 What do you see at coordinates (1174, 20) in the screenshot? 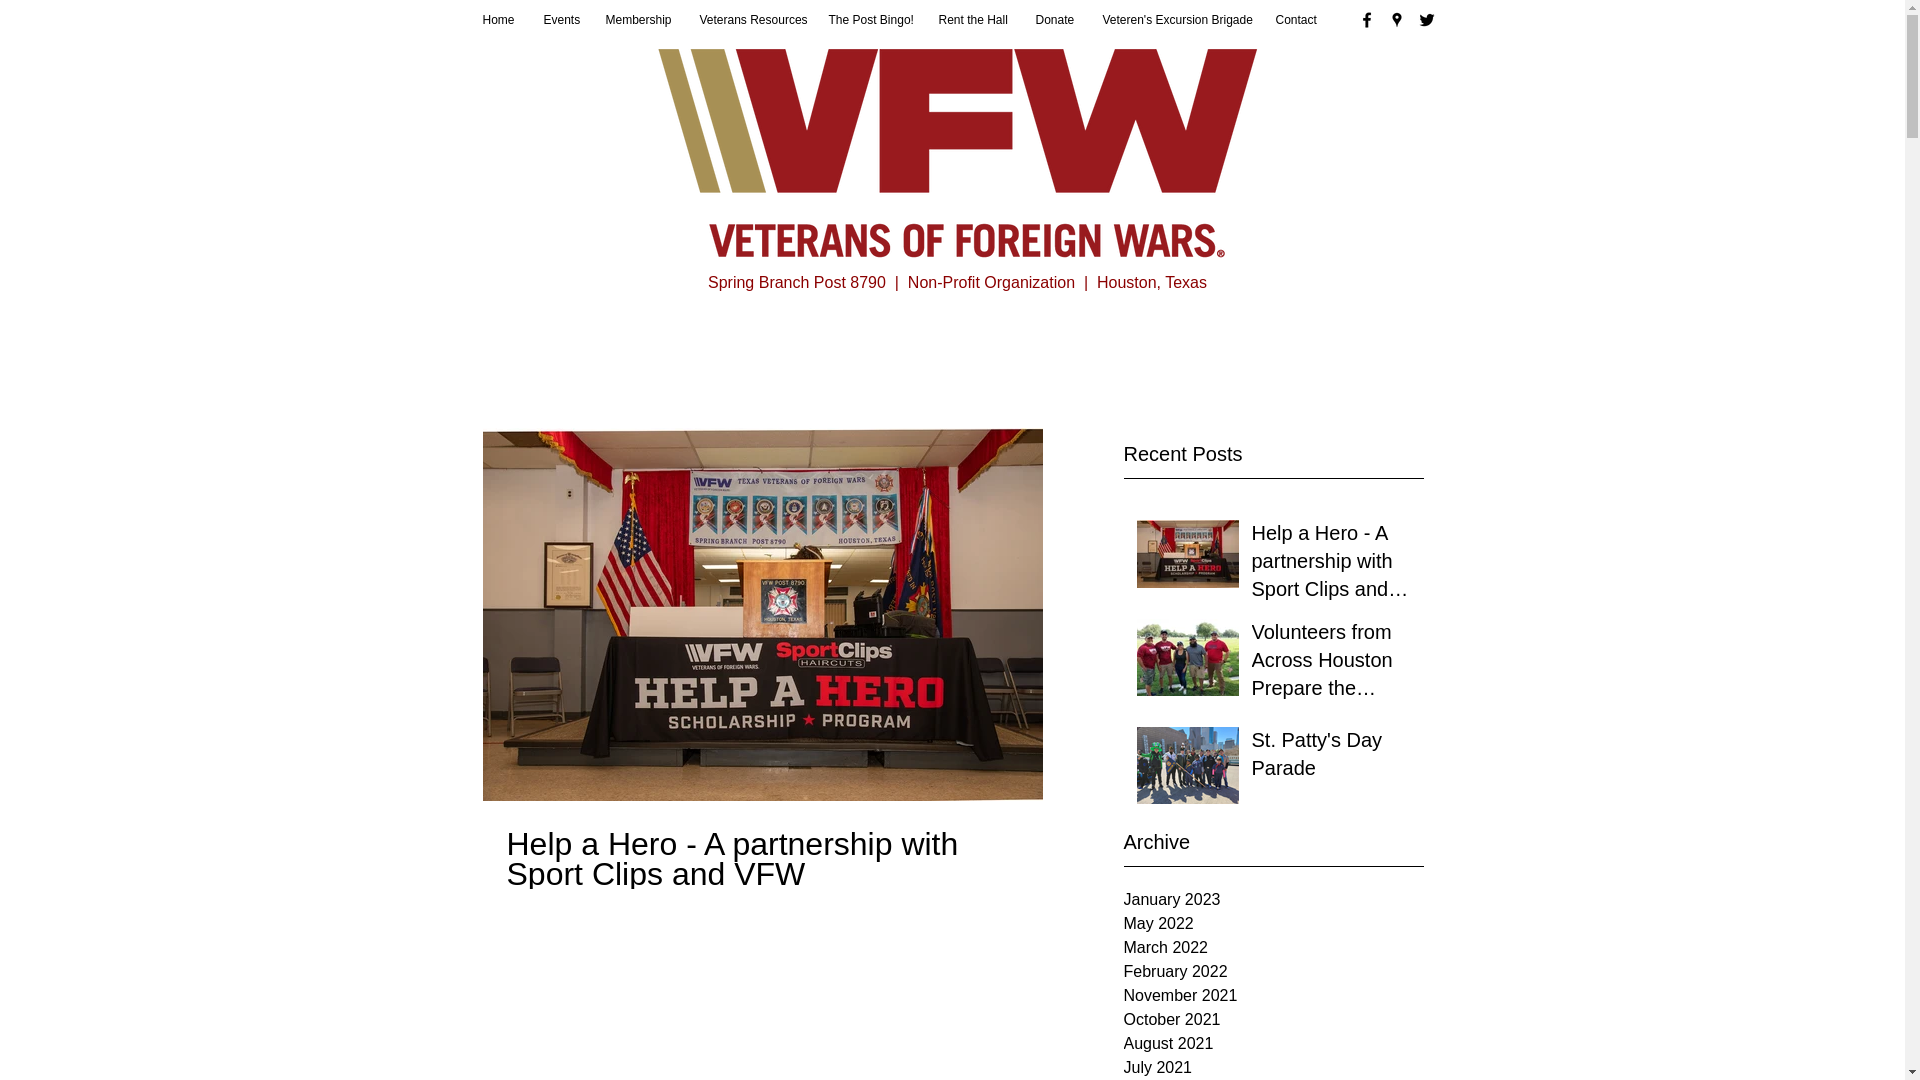
I see `Veteren's Excursion Brigade` at bounding box center [1174, 20].